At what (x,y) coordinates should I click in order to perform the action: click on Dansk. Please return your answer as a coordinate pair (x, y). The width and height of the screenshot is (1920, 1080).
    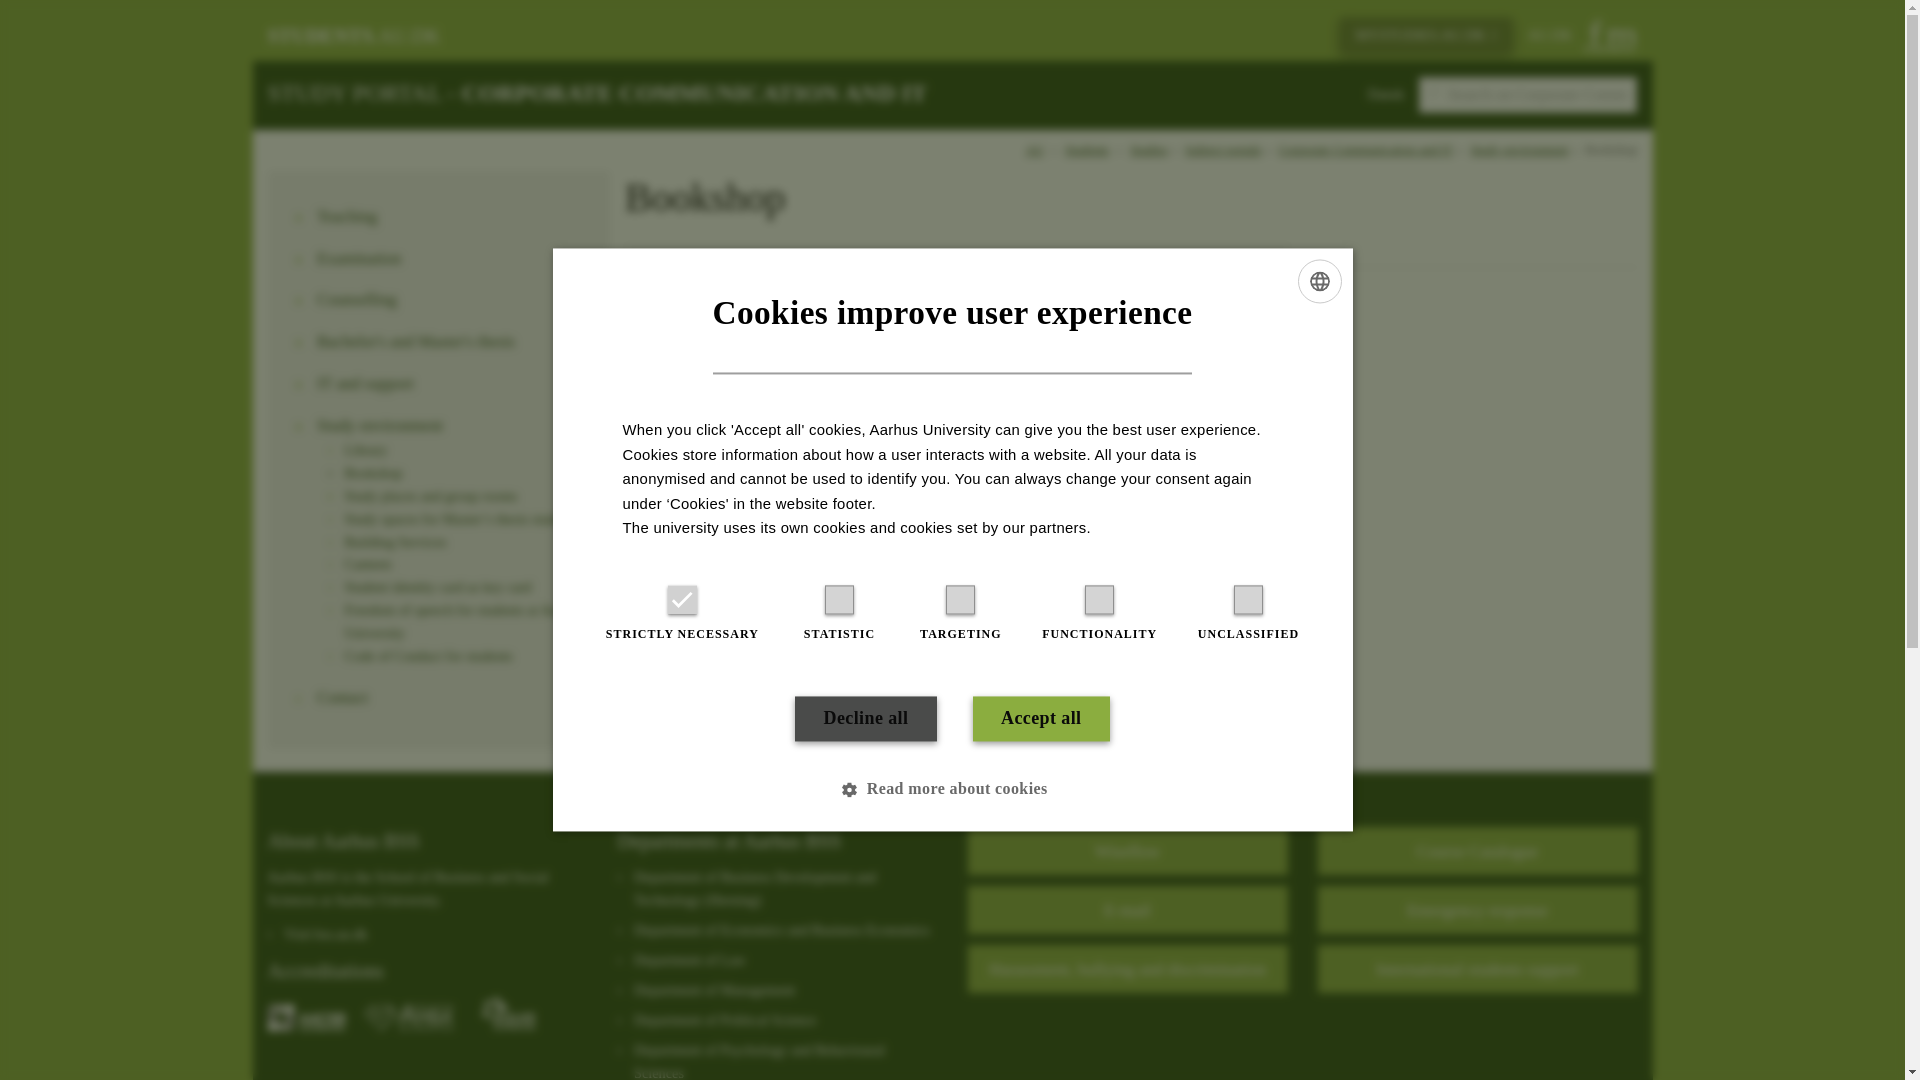
    Looking at the image, I should click on (1386, 94).